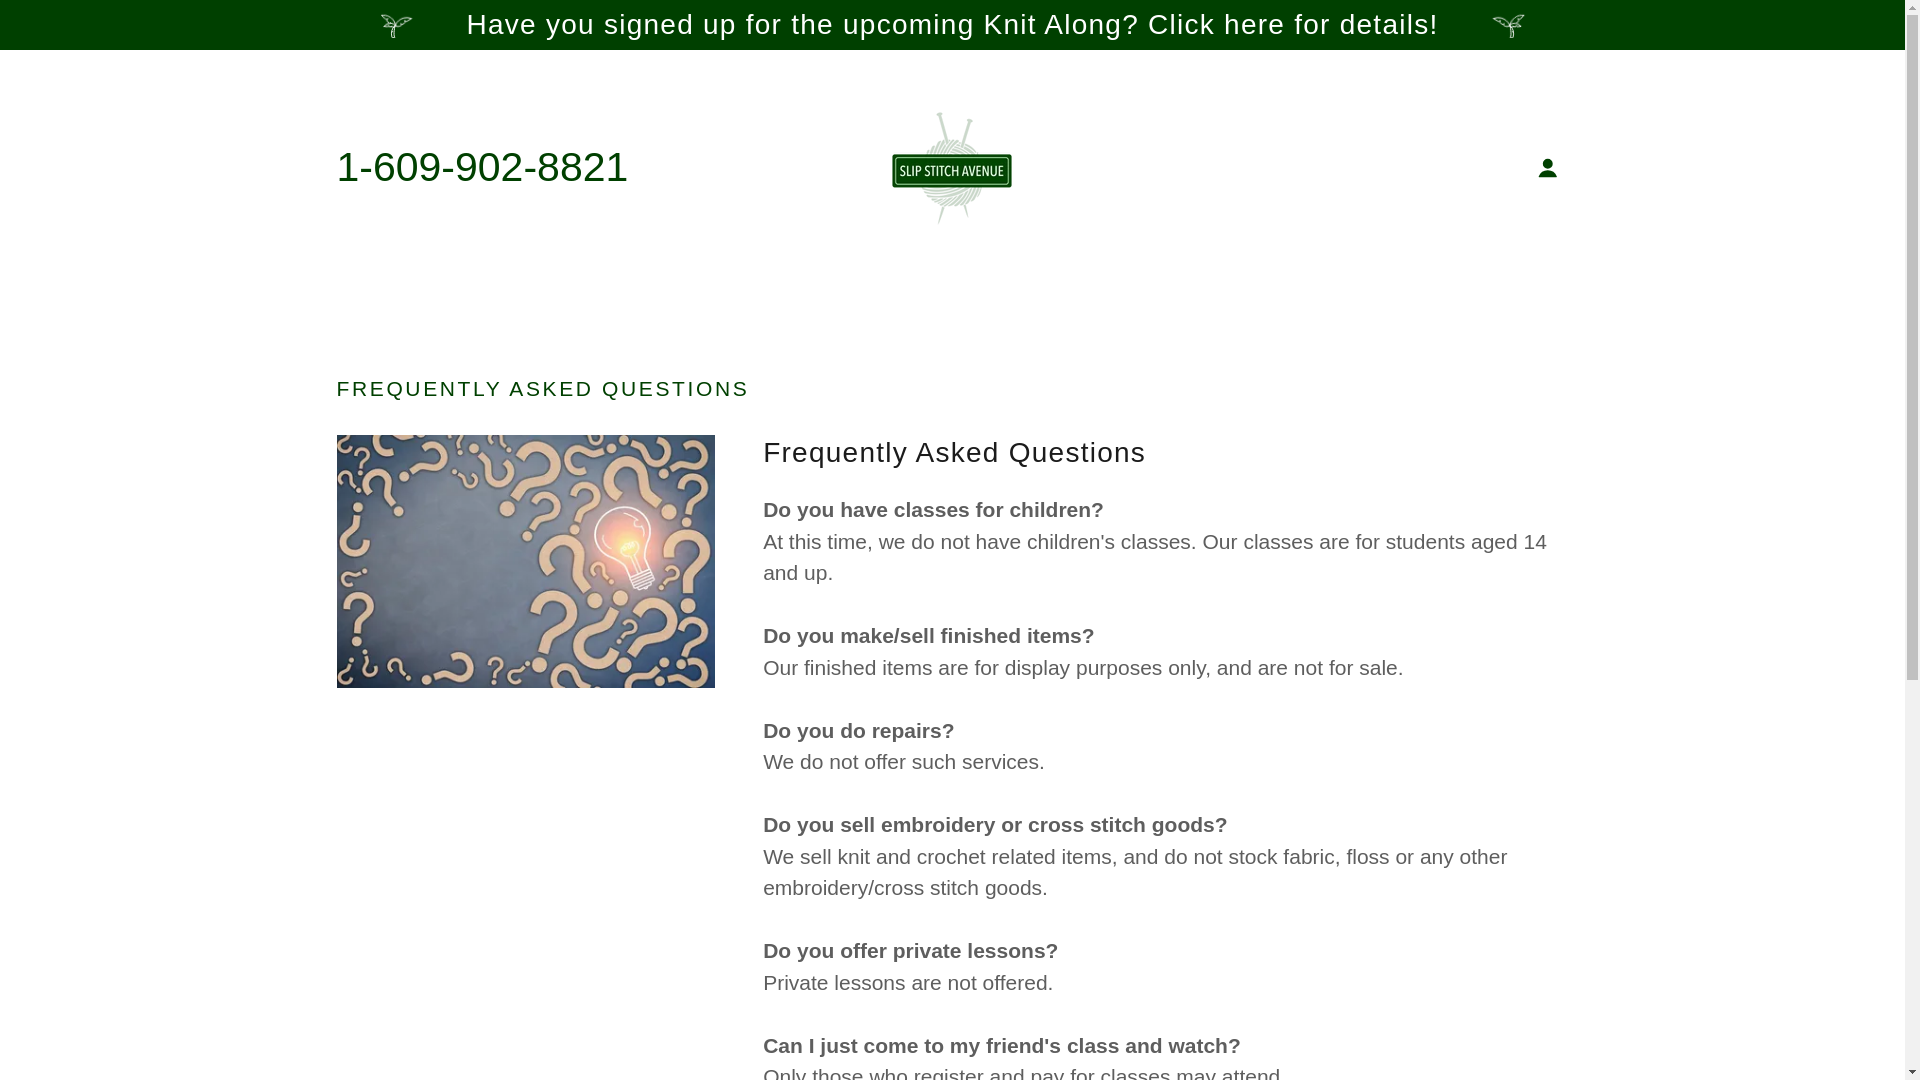 The height and width of the screenshot is (1080, 1920). Describe the element at coordinates (952, 166) in the screenshot. I see `Slip Stitch Avenue` at that location.